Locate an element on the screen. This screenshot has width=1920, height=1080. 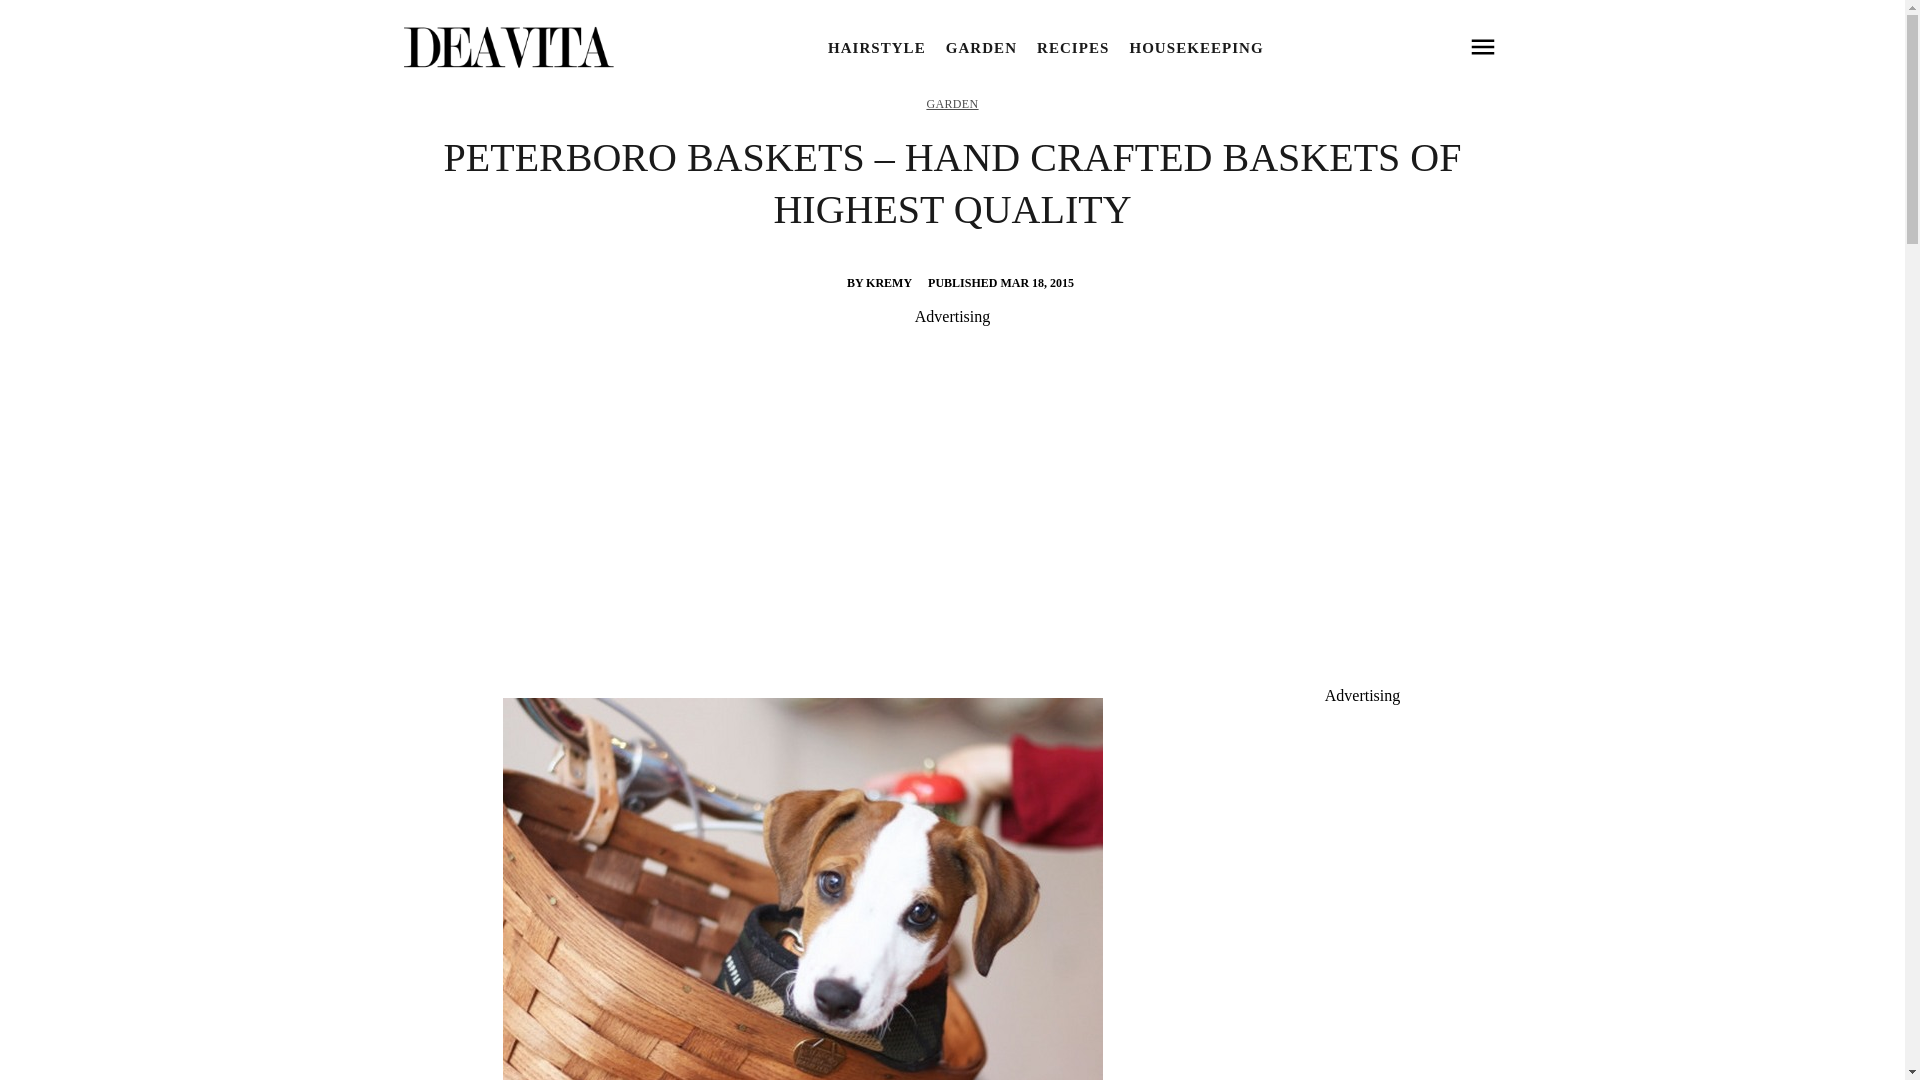
HAIRSTYLE is located at coordinates (876, 48).